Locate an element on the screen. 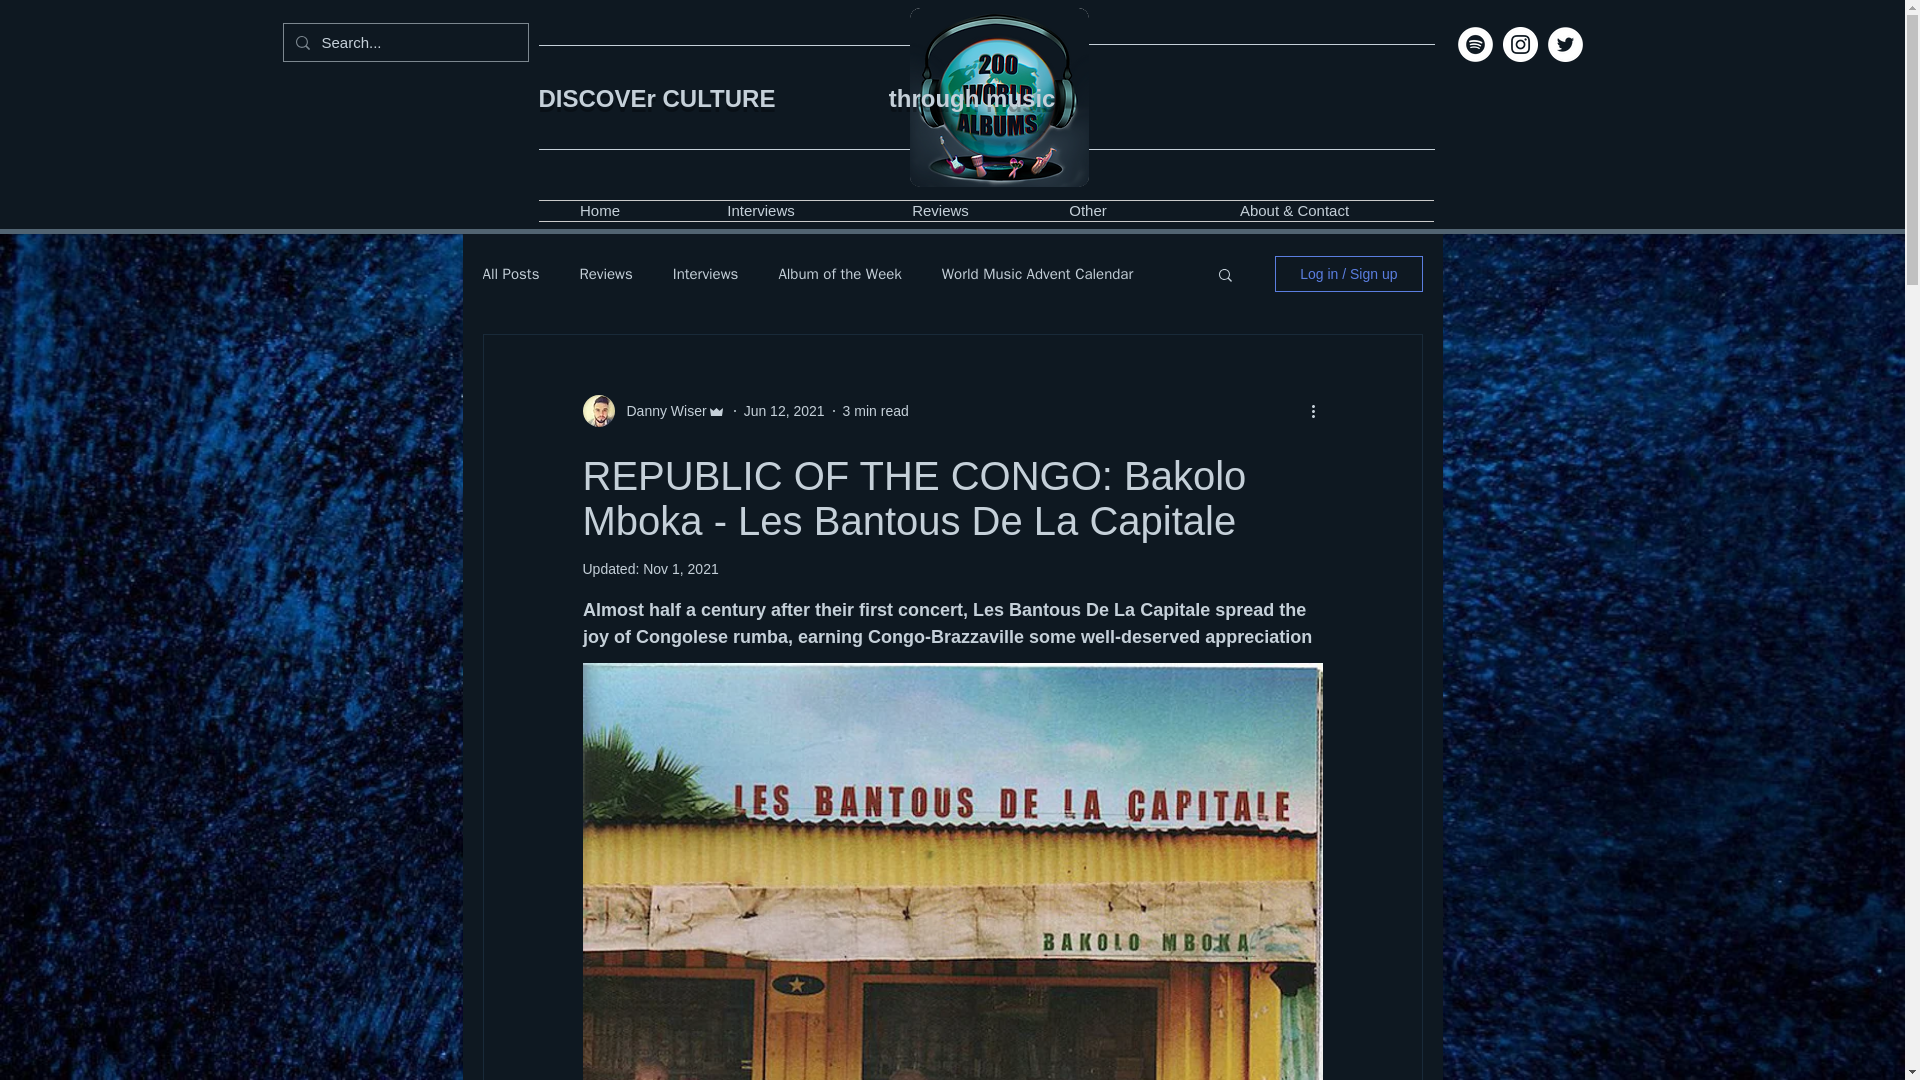  Nov 1, 2021 is located at coordinates (680, 568).